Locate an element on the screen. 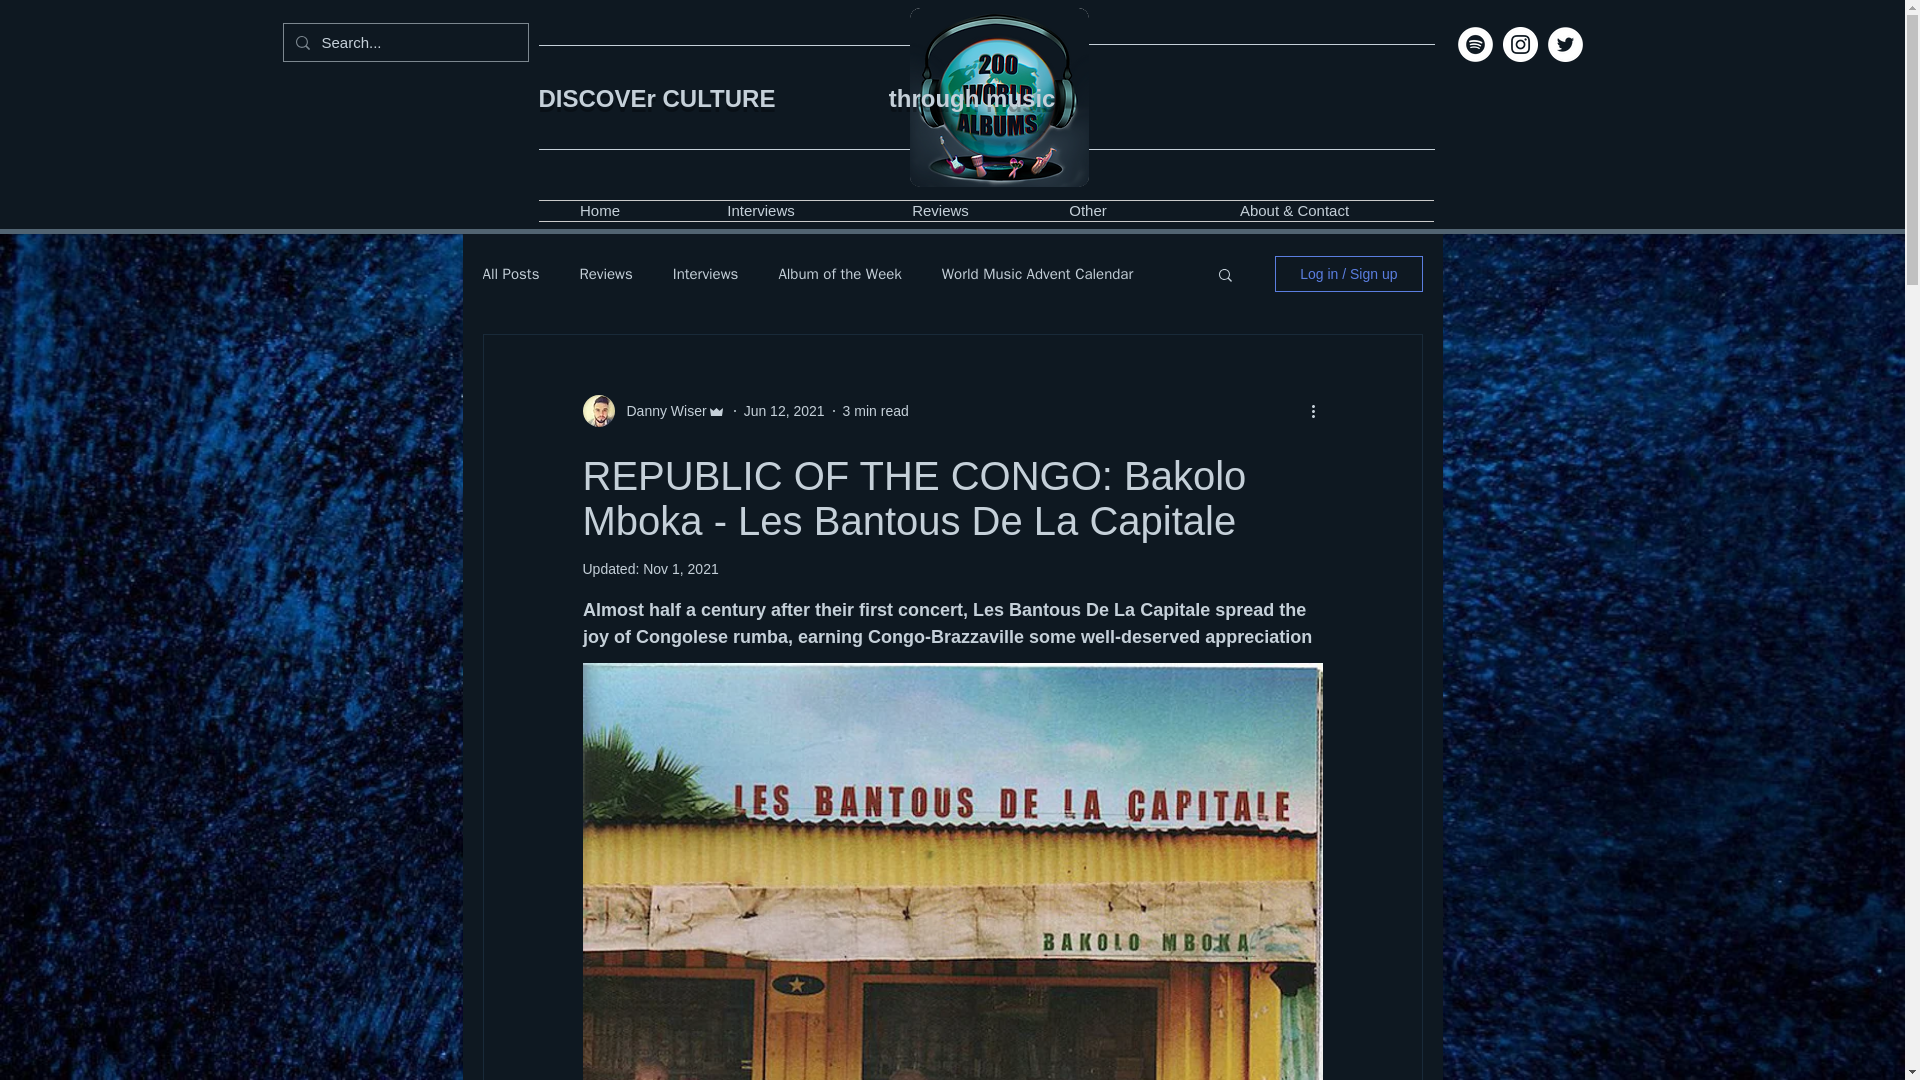  Nov 1, 2021 is located at coordinates (680, 568).